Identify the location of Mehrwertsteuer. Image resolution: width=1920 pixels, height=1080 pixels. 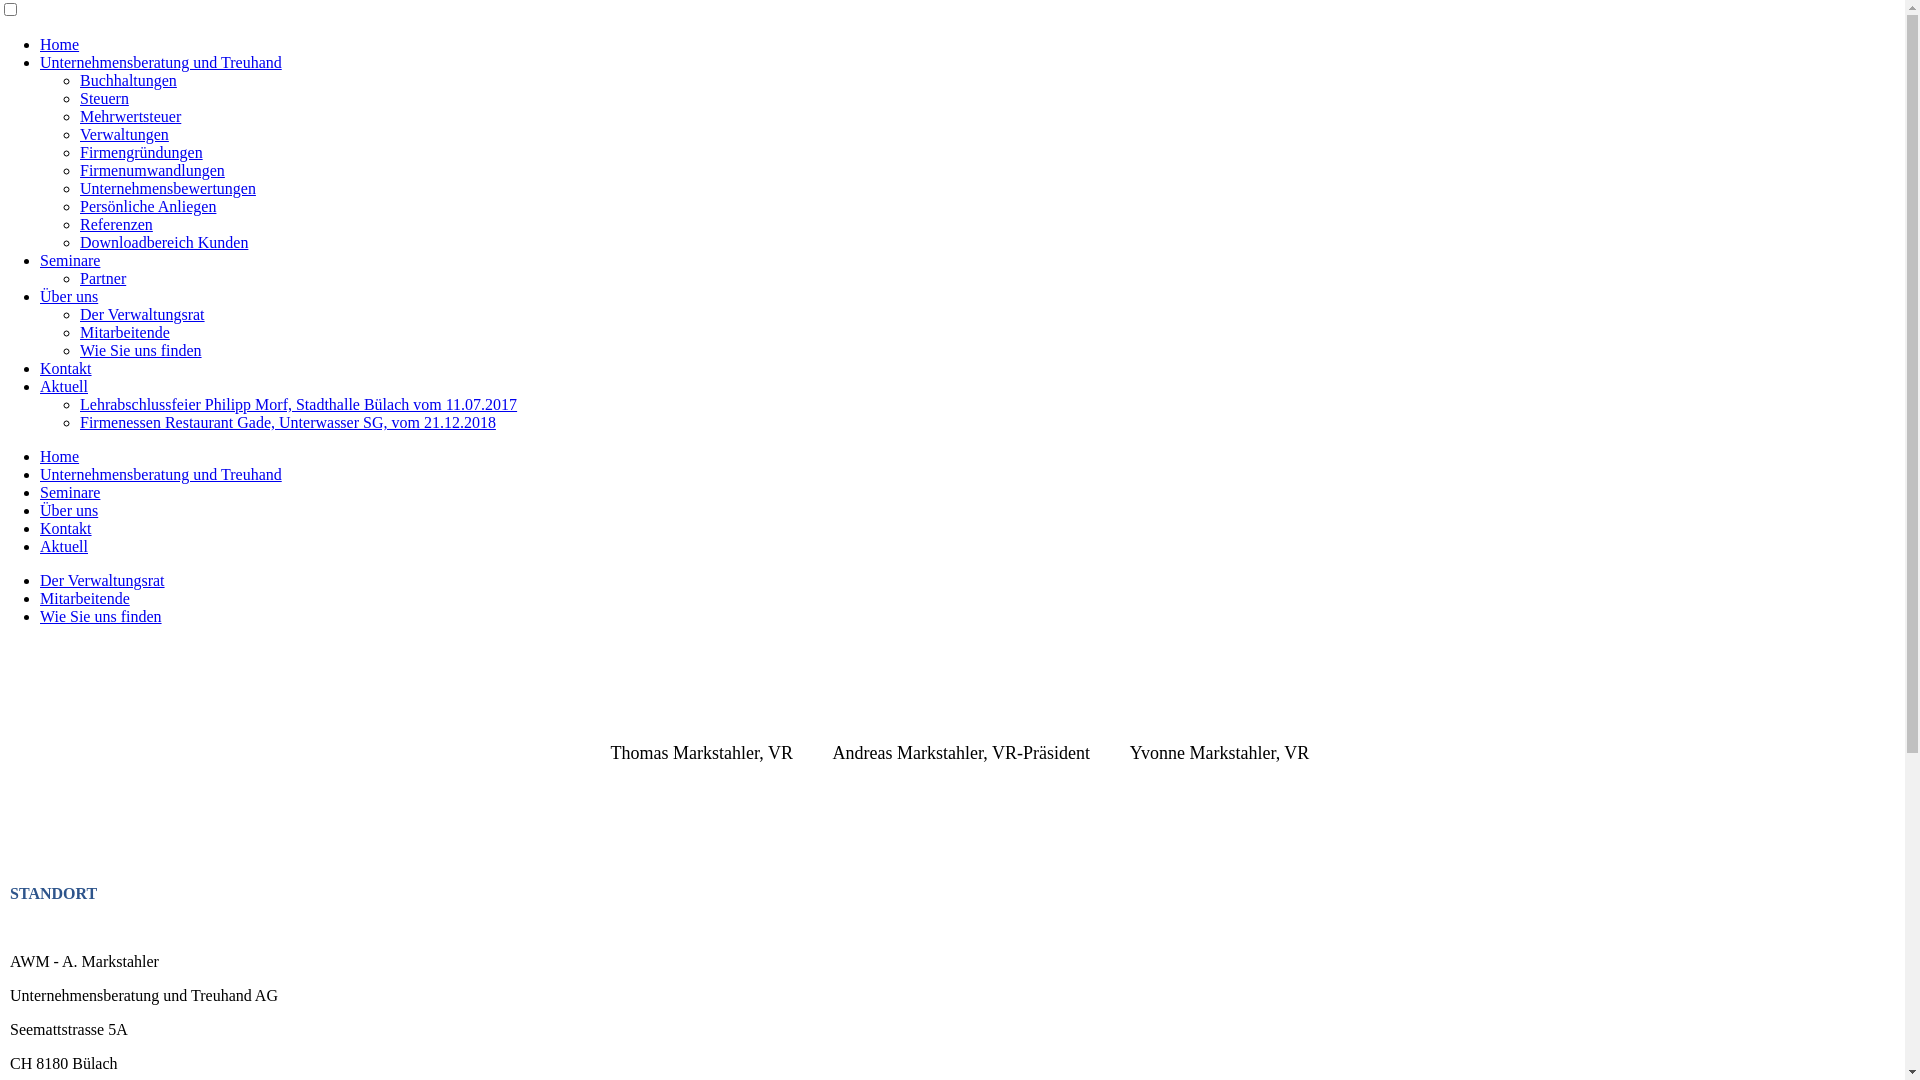
(130, 116).